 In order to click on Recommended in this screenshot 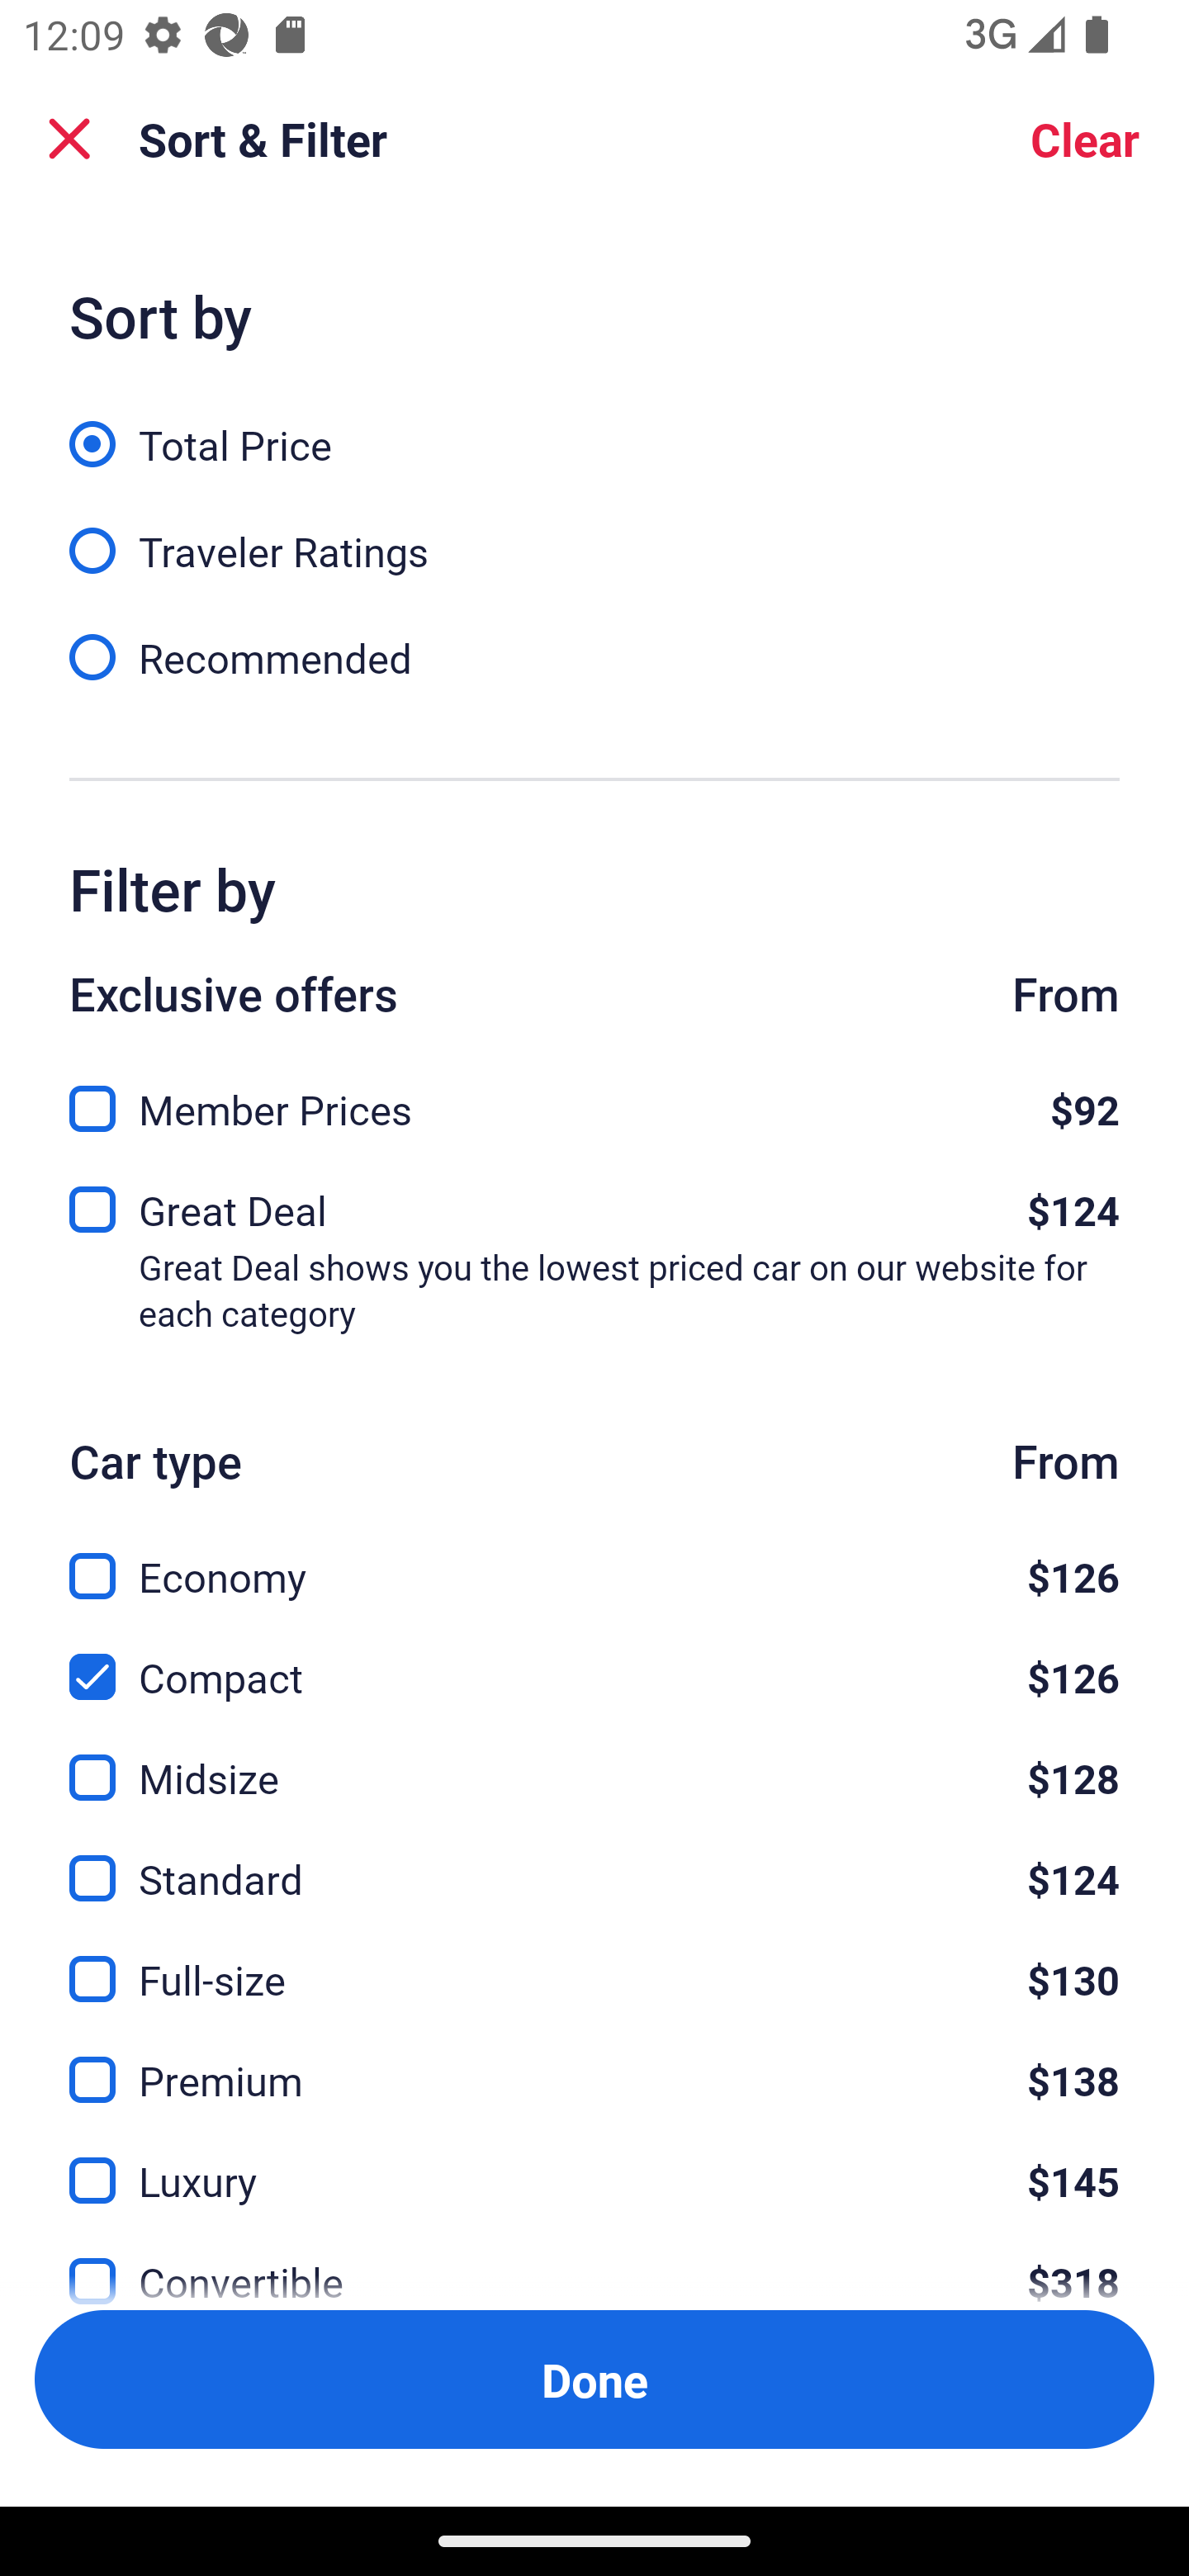, I will do `click(594, 656)`.